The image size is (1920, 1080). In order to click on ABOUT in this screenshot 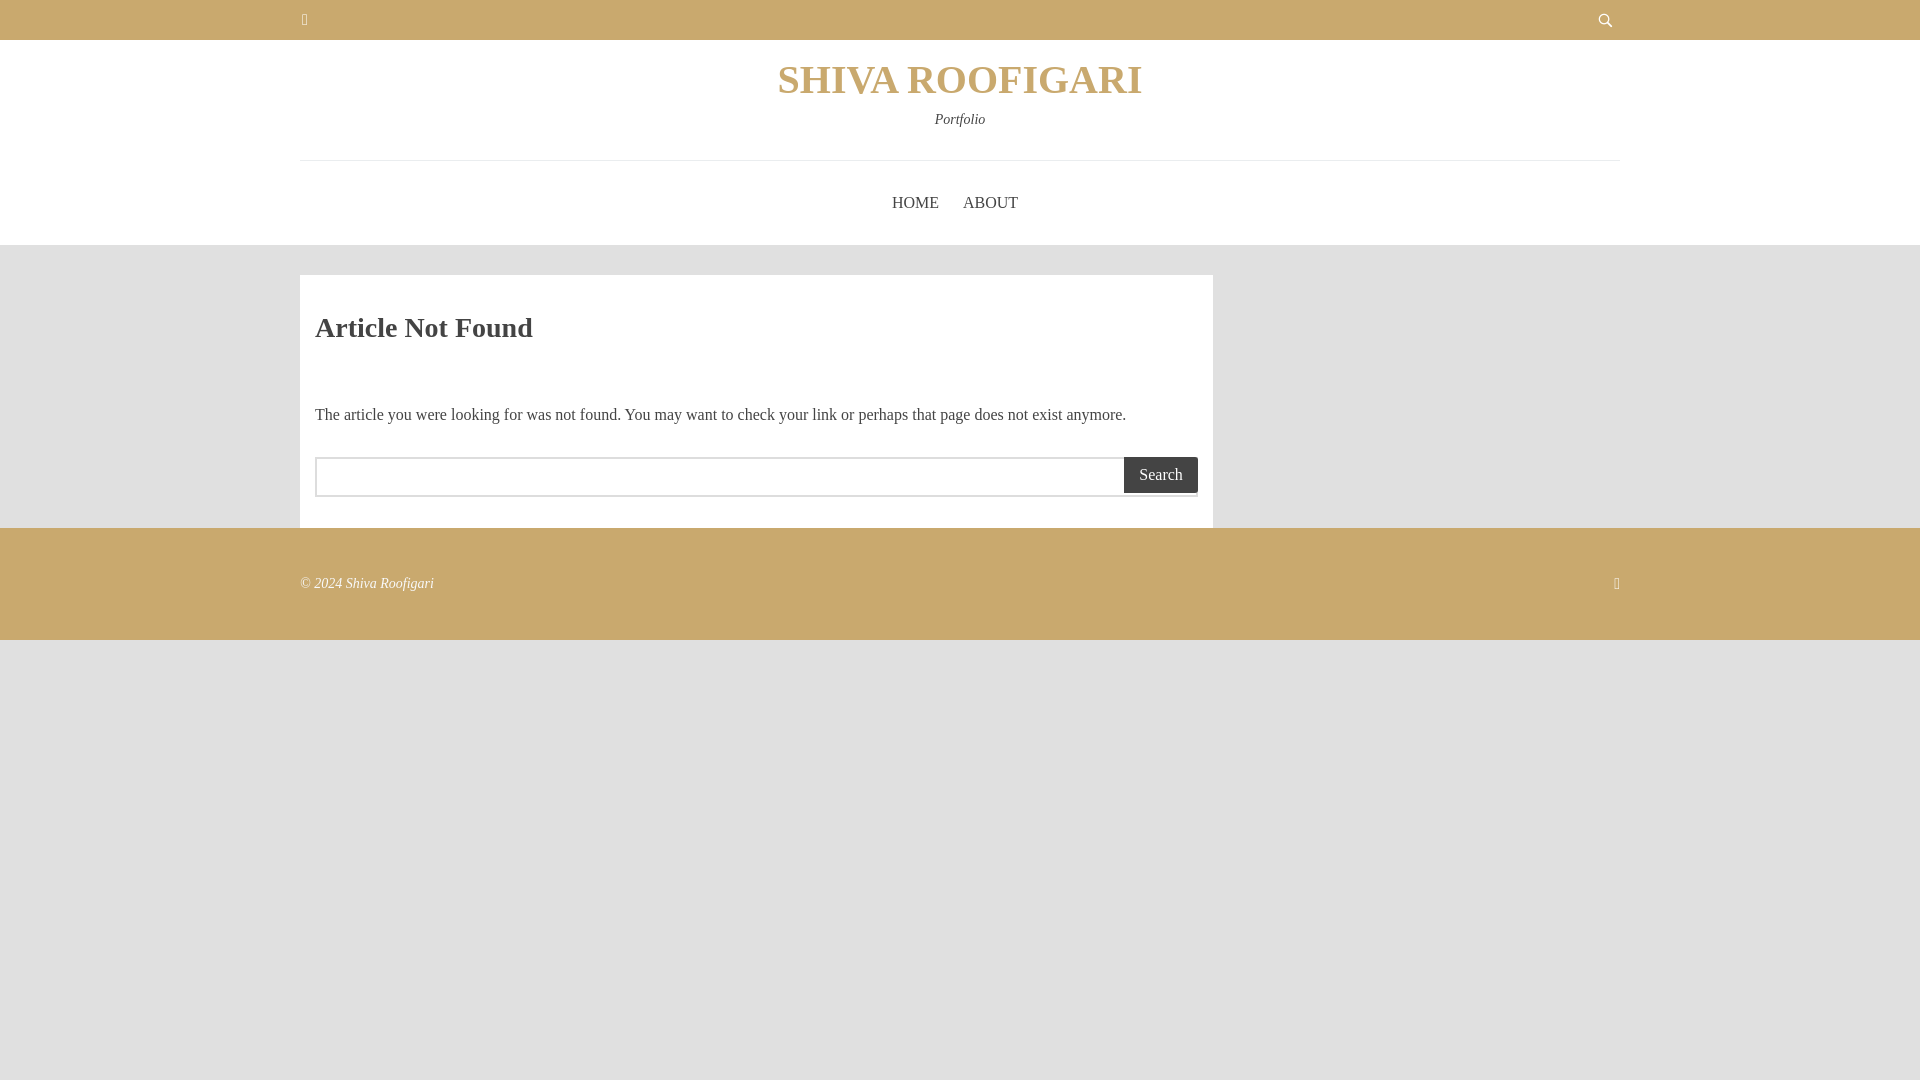, I will do `click(990, 202)`.